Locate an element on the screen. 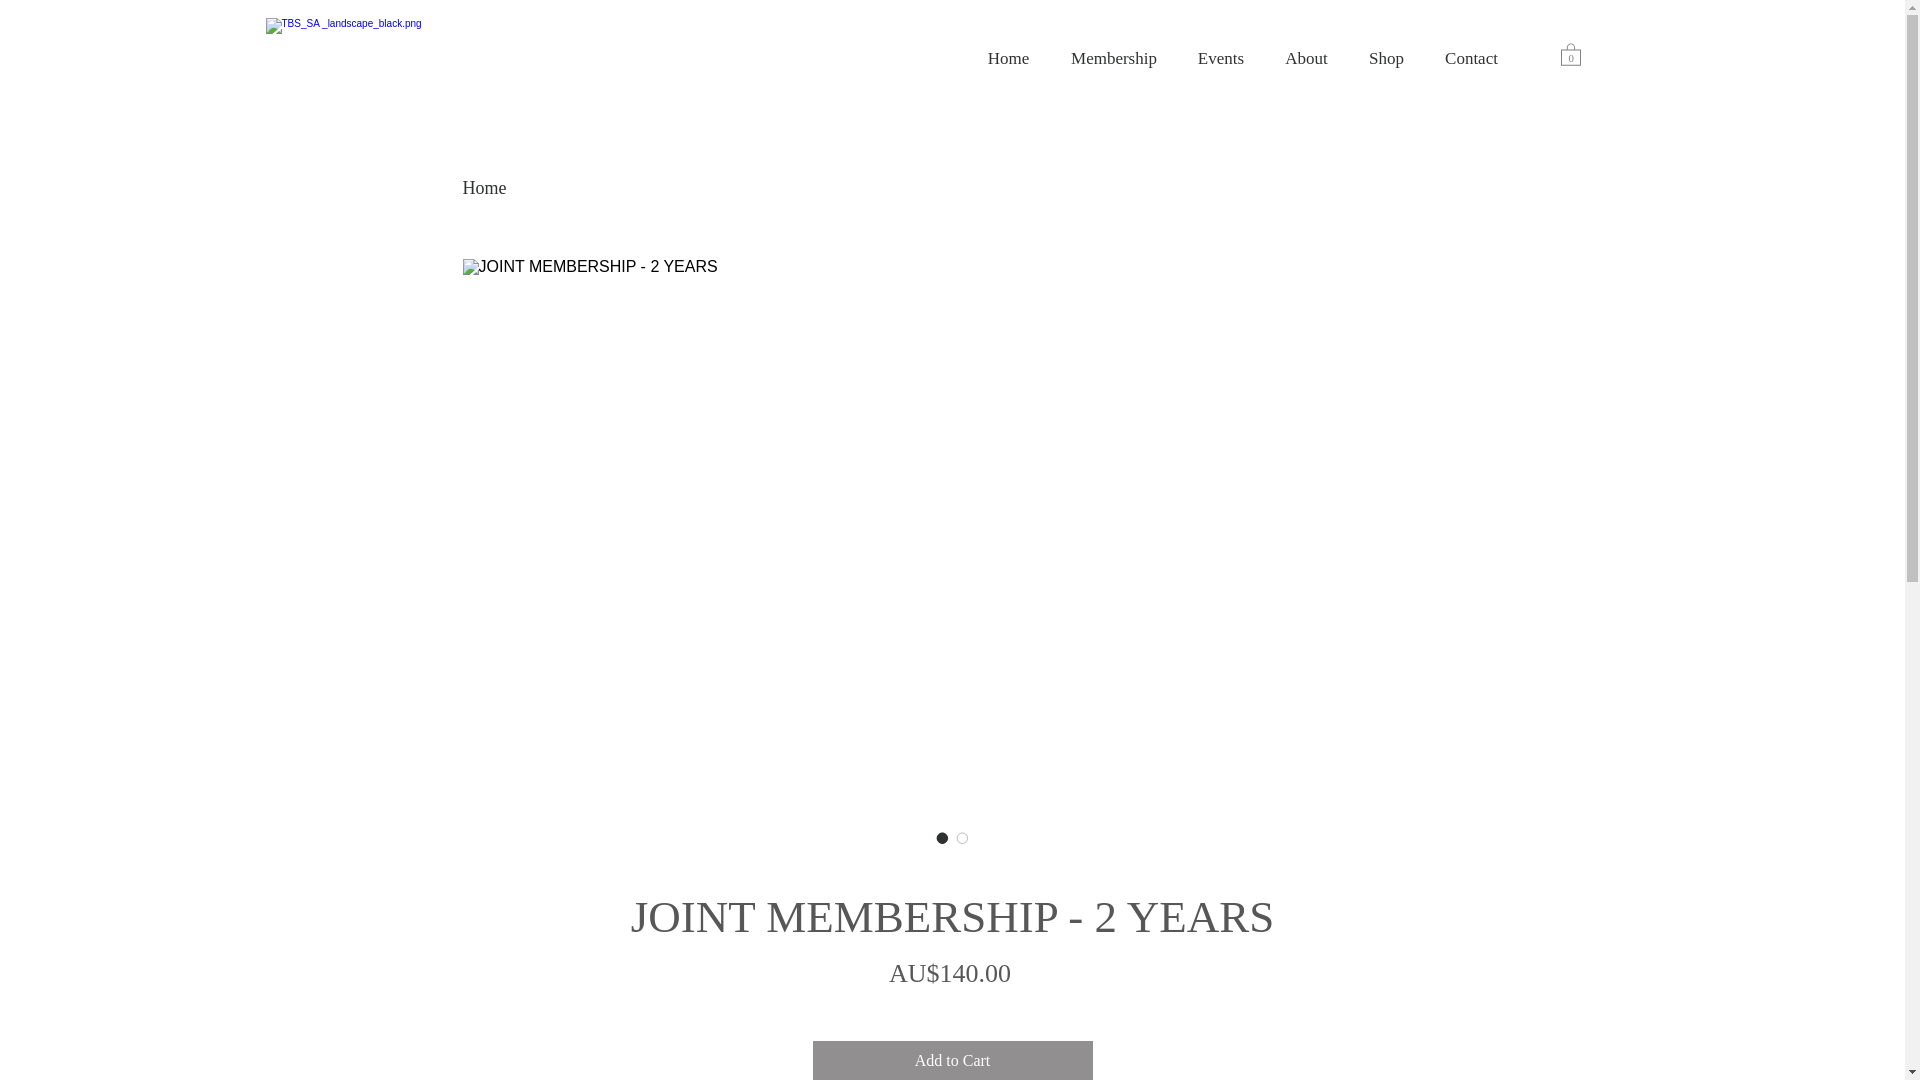 The height and width of the screenshot is (1080, 1920). Events is located at coordinates (1222, 59).